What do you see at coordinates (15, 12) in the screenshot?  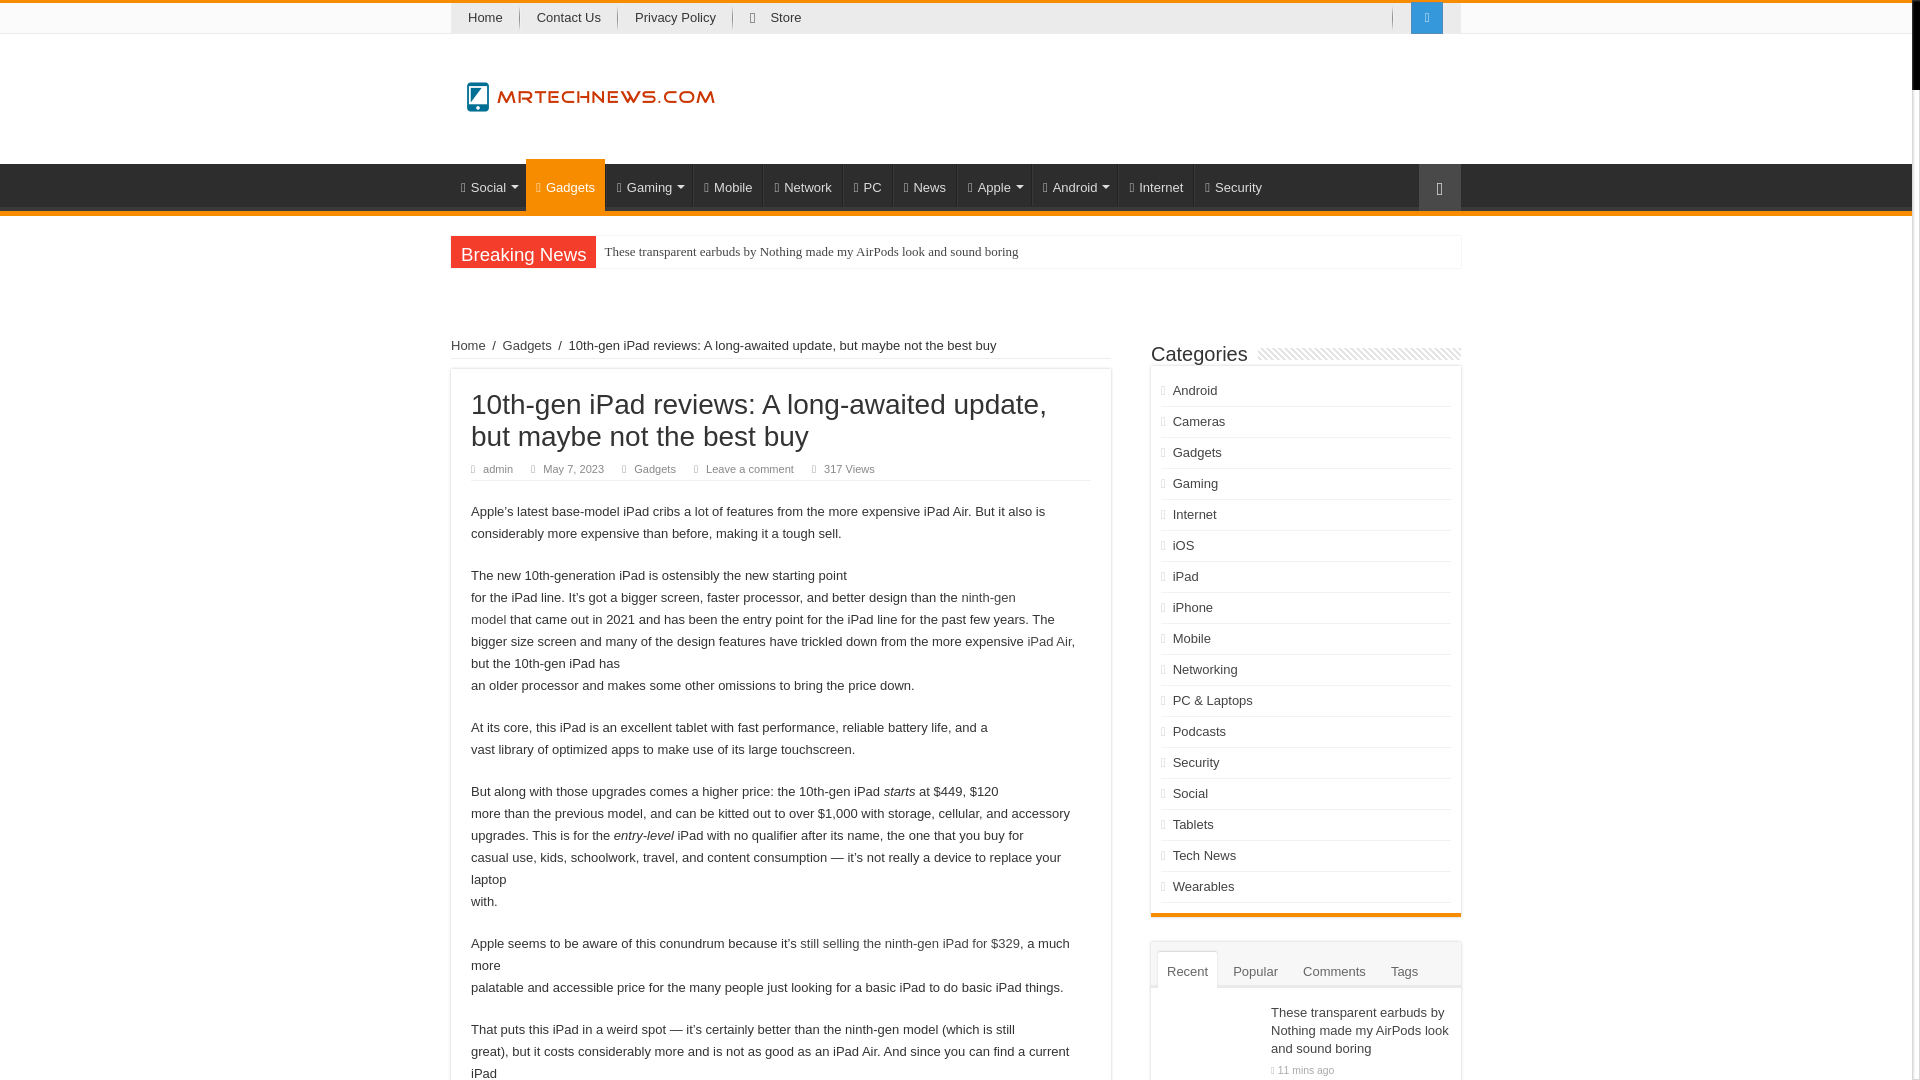 I see `Search` at bounding box center [15, 12].